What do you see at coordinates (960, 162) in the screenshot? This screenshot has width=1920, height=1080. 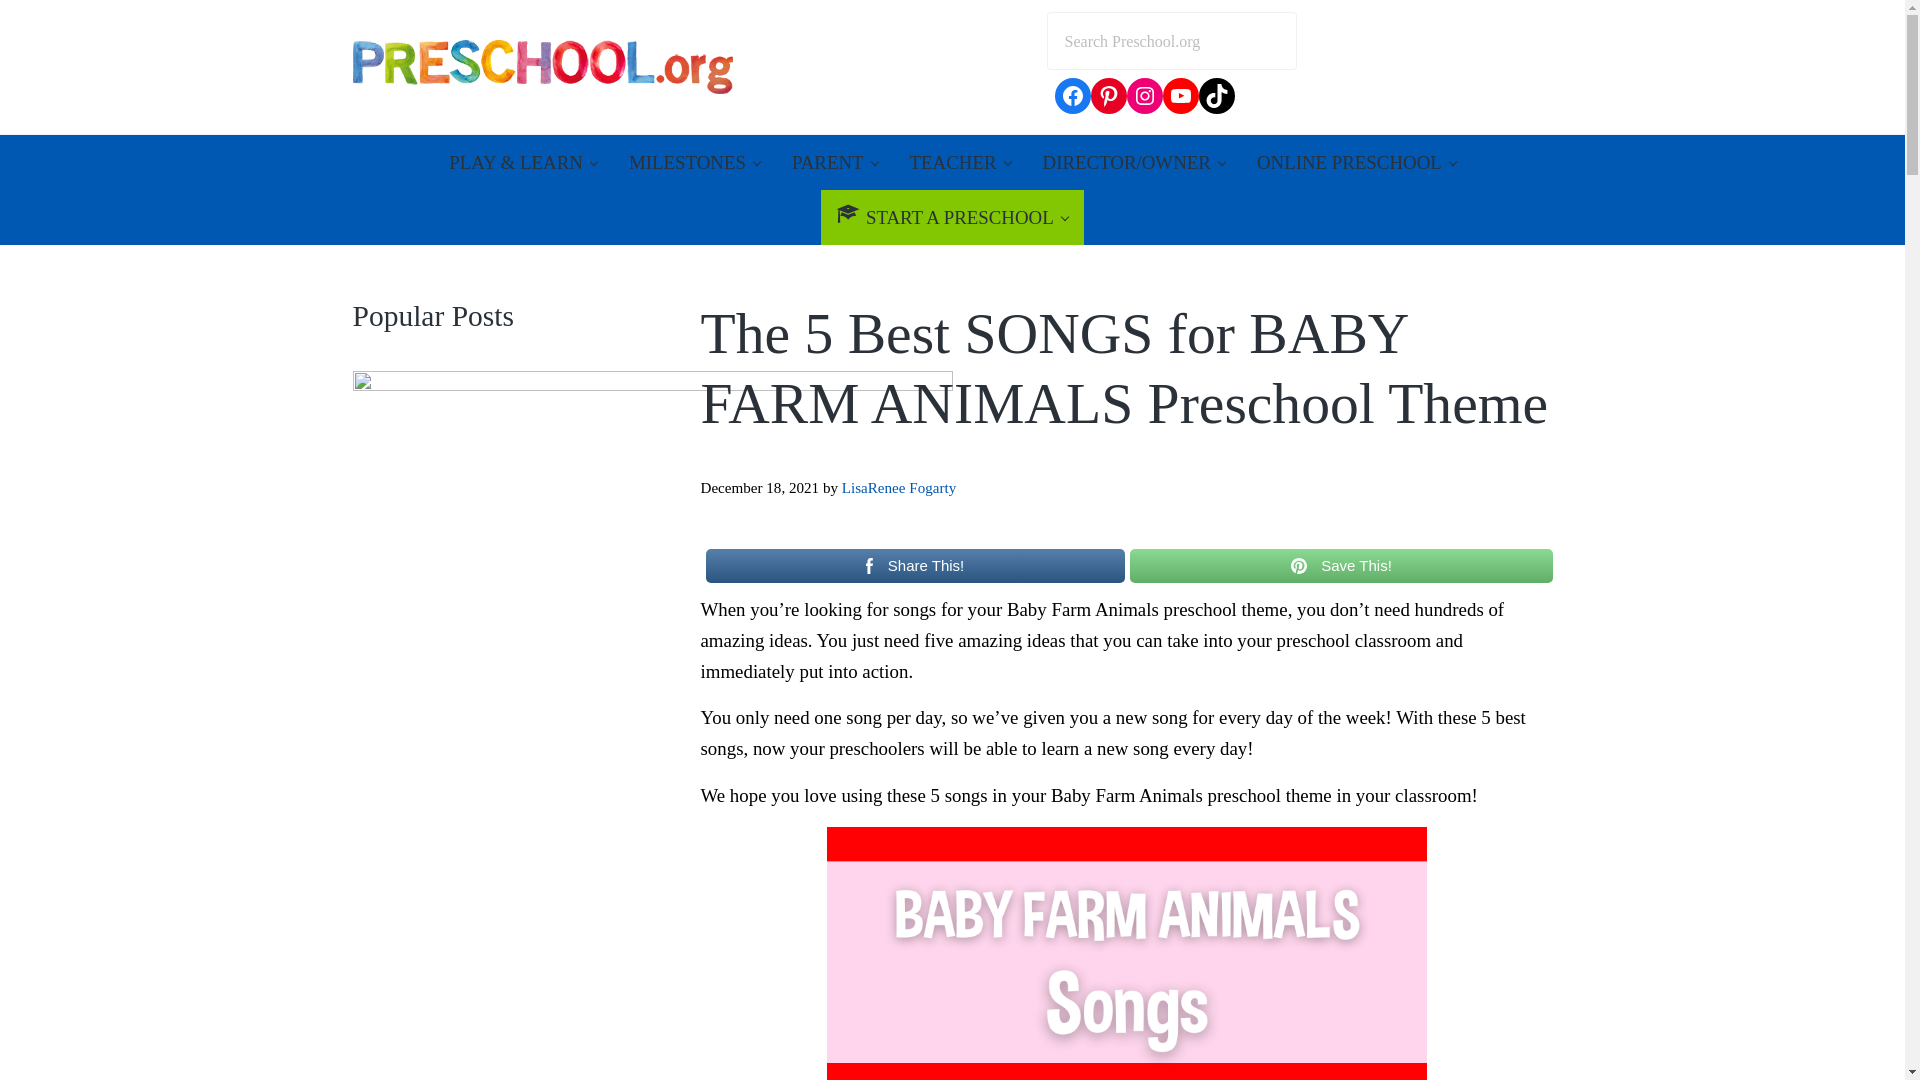 I see `TEACHER` at bounding box center [960, 162].